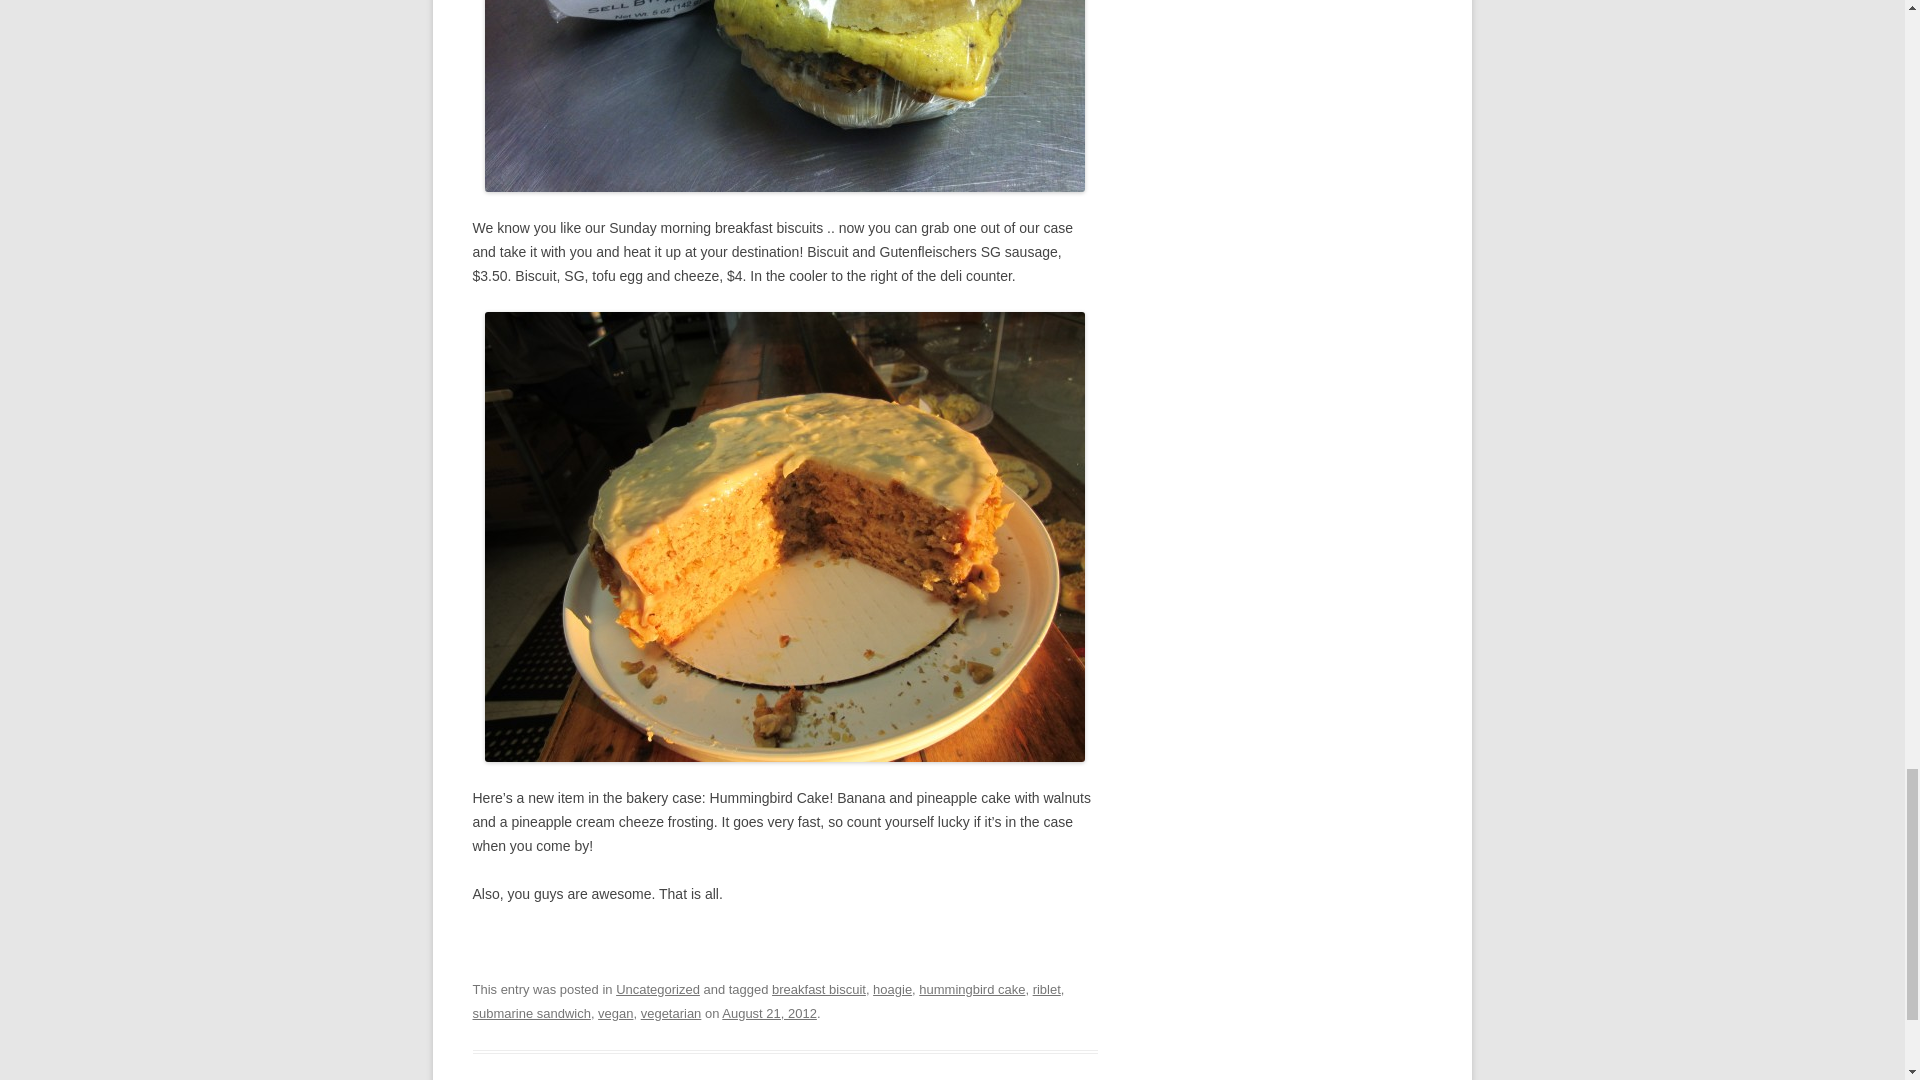  Describe the element at coordinates (784, 96) in the screenshot. I see `breakfast biscuits` at that location.